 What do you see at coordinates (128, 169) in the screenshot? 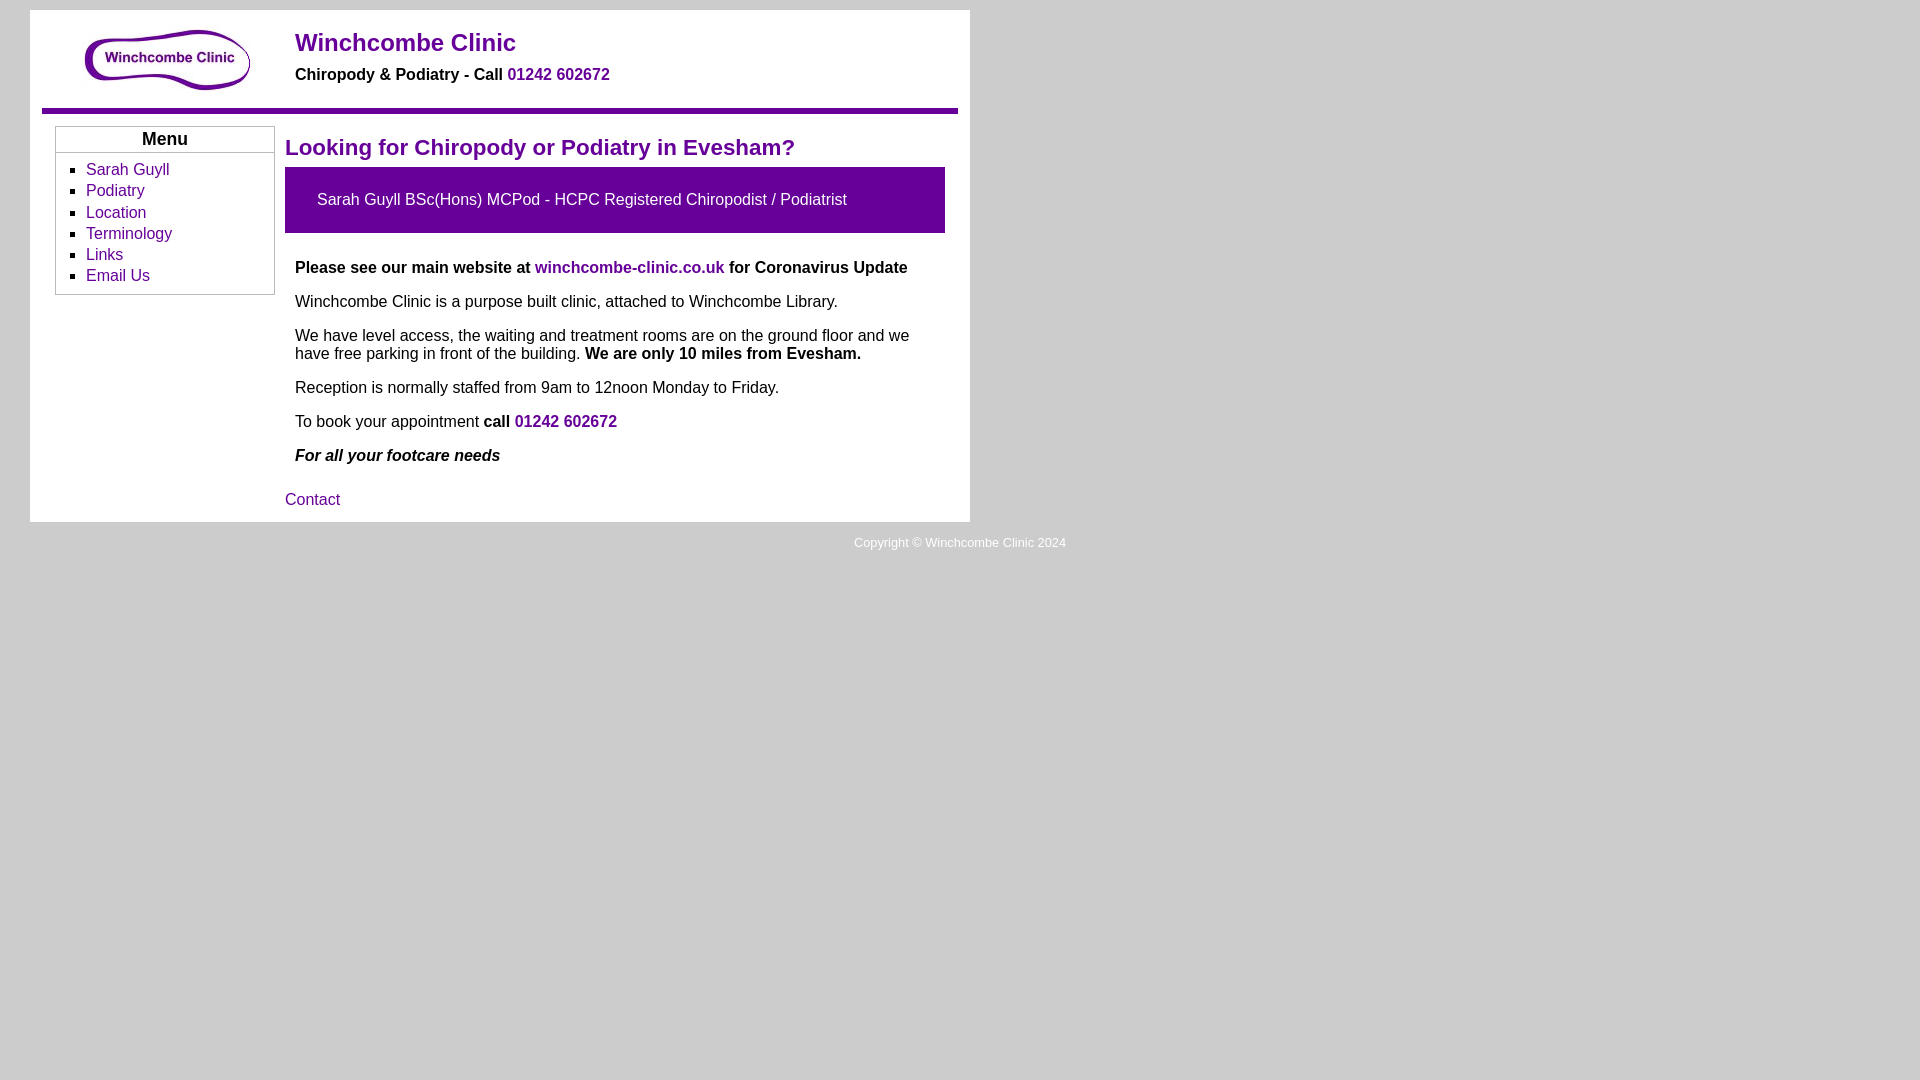
I see `Sarah Guyll` at bounding box center [128, 169].